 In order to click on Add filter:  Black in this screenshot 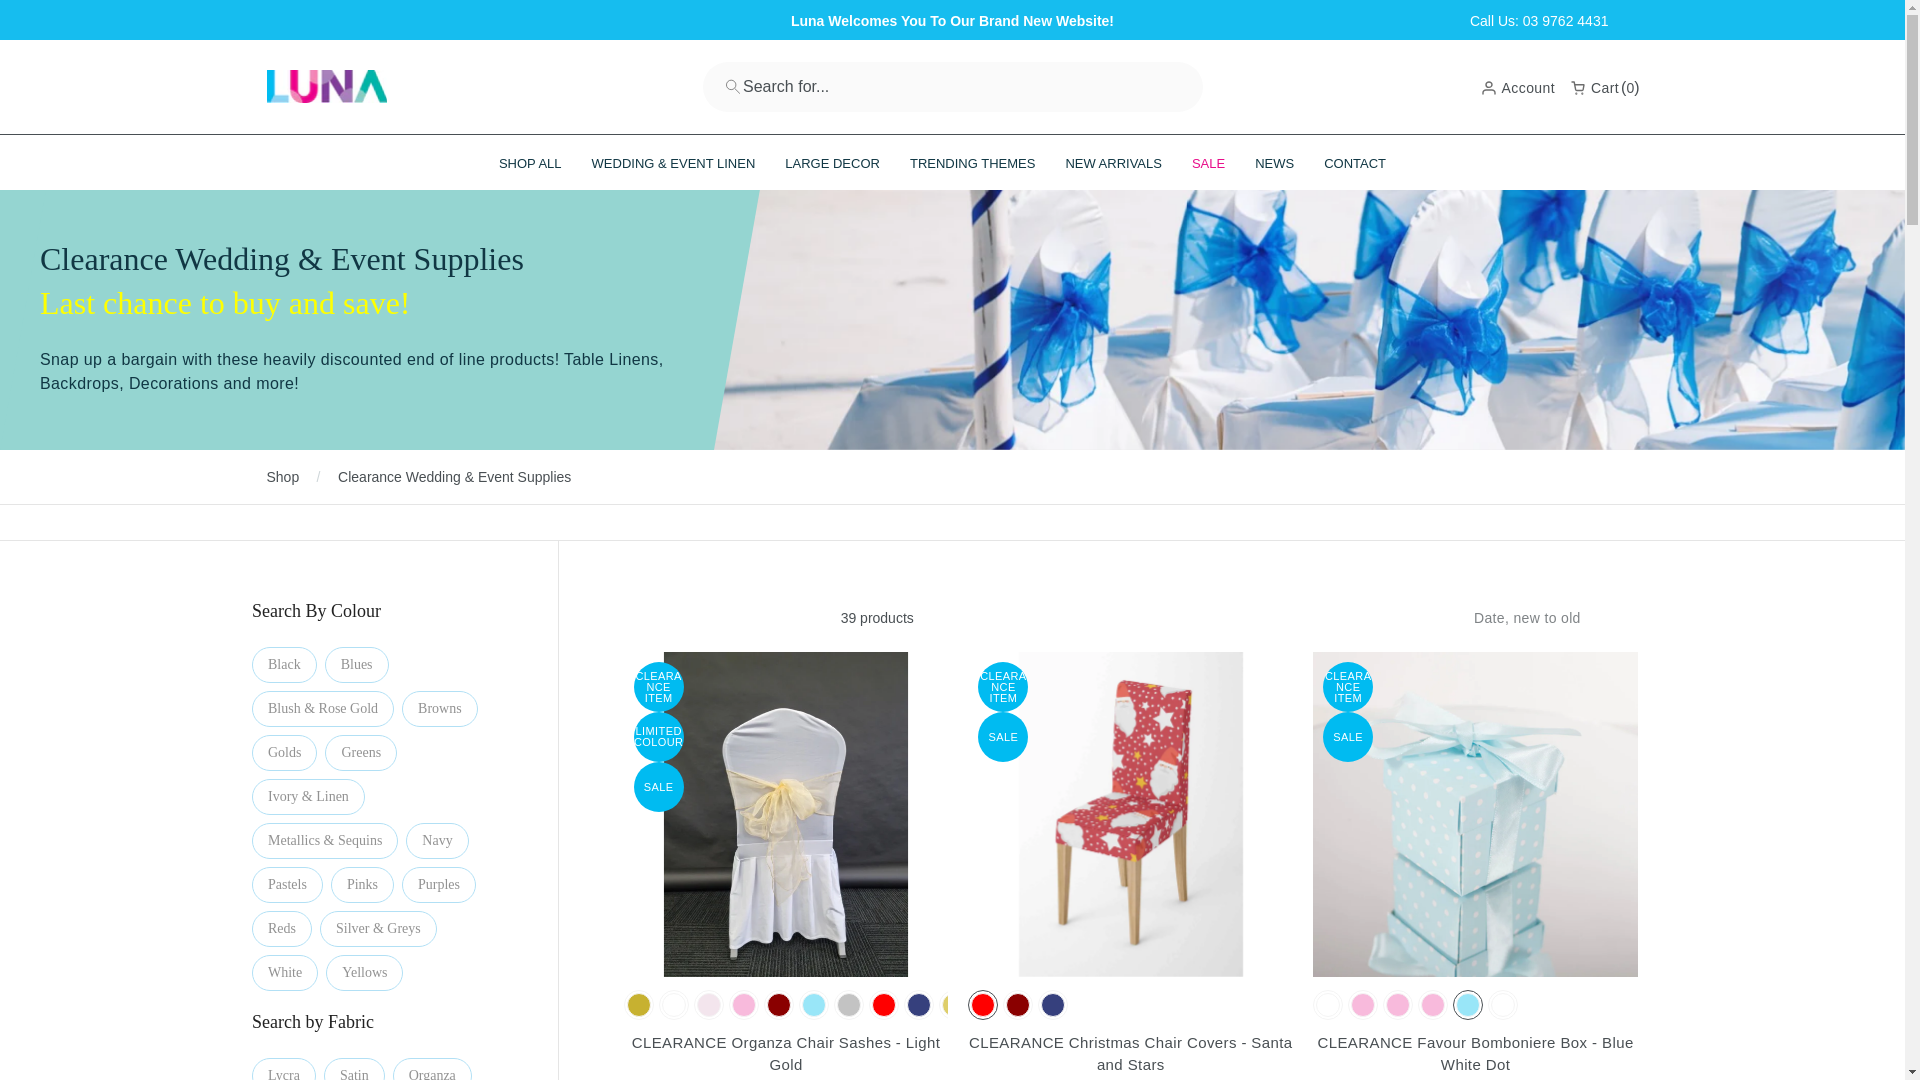, I will do `click(284, 664)`.